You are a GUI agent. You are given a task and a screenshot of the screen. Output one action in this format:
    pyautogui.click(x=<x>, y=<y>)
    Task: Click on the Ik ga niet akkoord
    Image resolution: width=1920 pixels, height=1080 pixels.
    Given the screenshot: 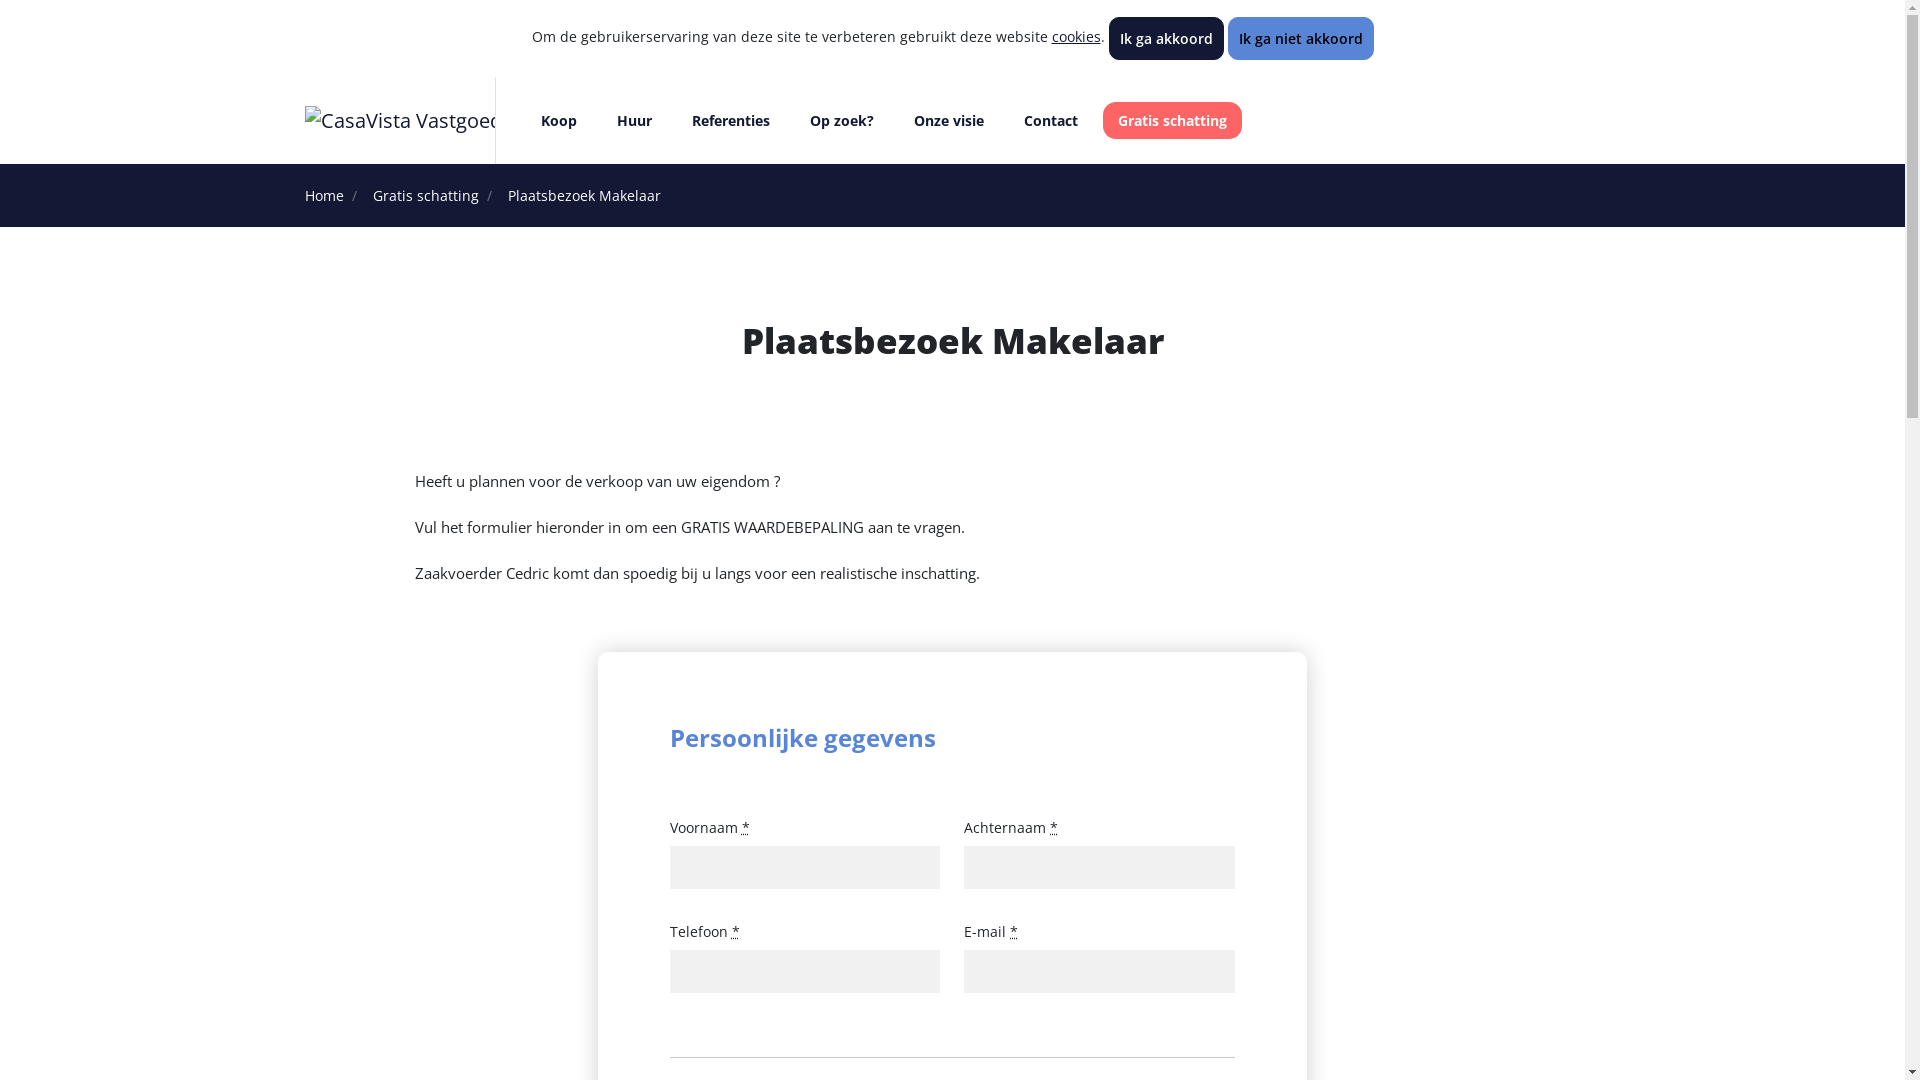 What is the action you would take?
    pyautogui.click(x=1301, y=38)
    